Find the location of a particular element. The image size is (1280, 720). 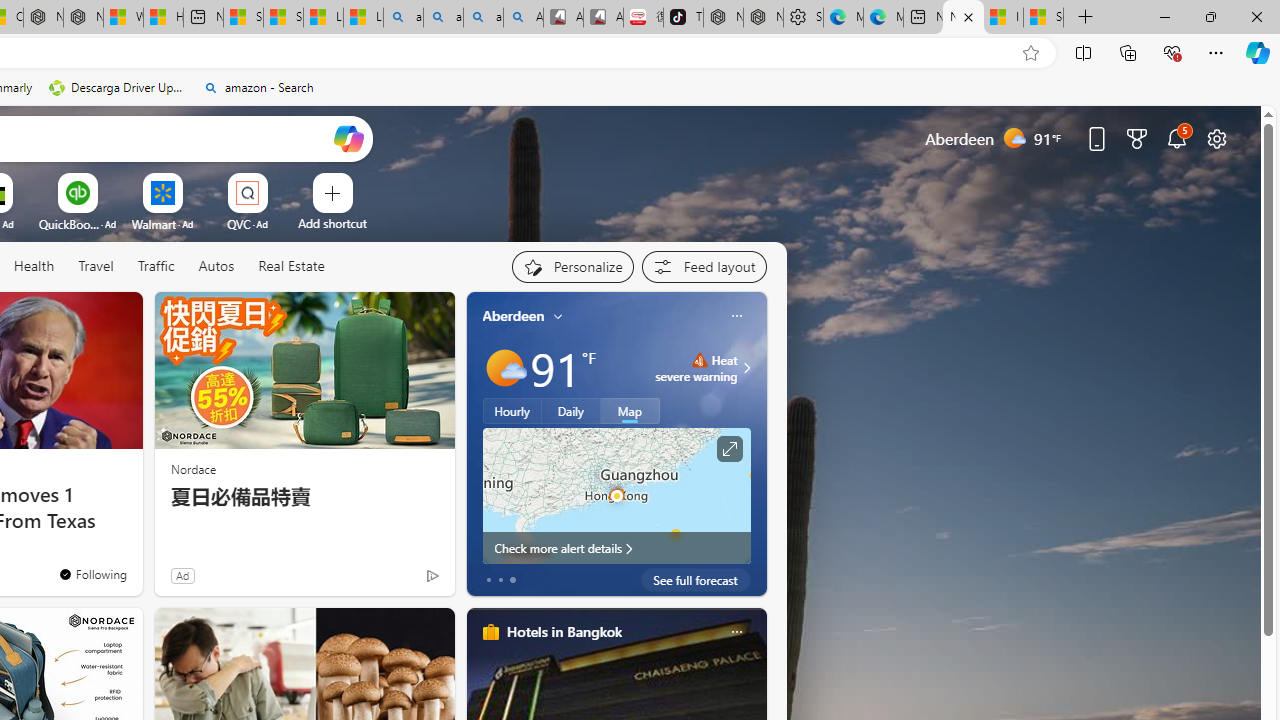

Page settings is located at coordinates (1216, 138).